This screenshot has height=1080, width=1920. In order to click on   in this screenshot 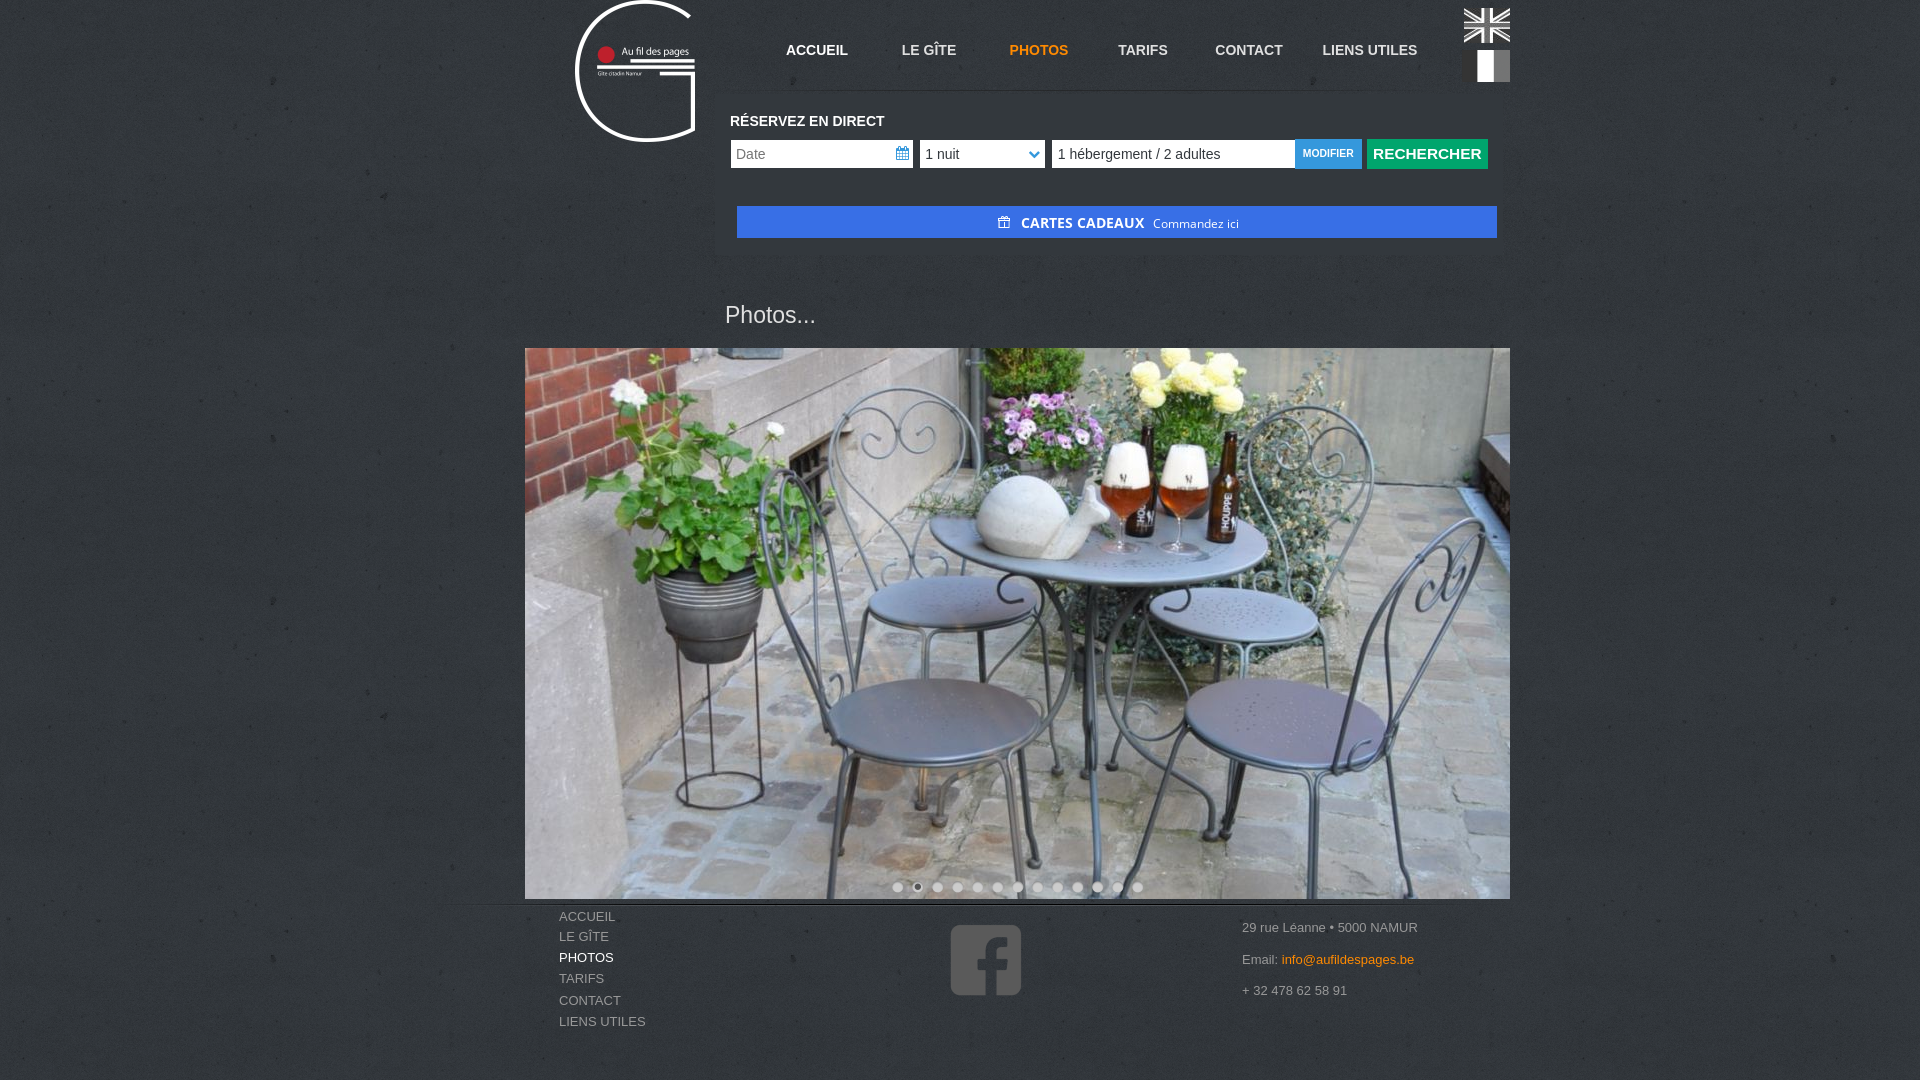, I will do `click(412, 10)`.